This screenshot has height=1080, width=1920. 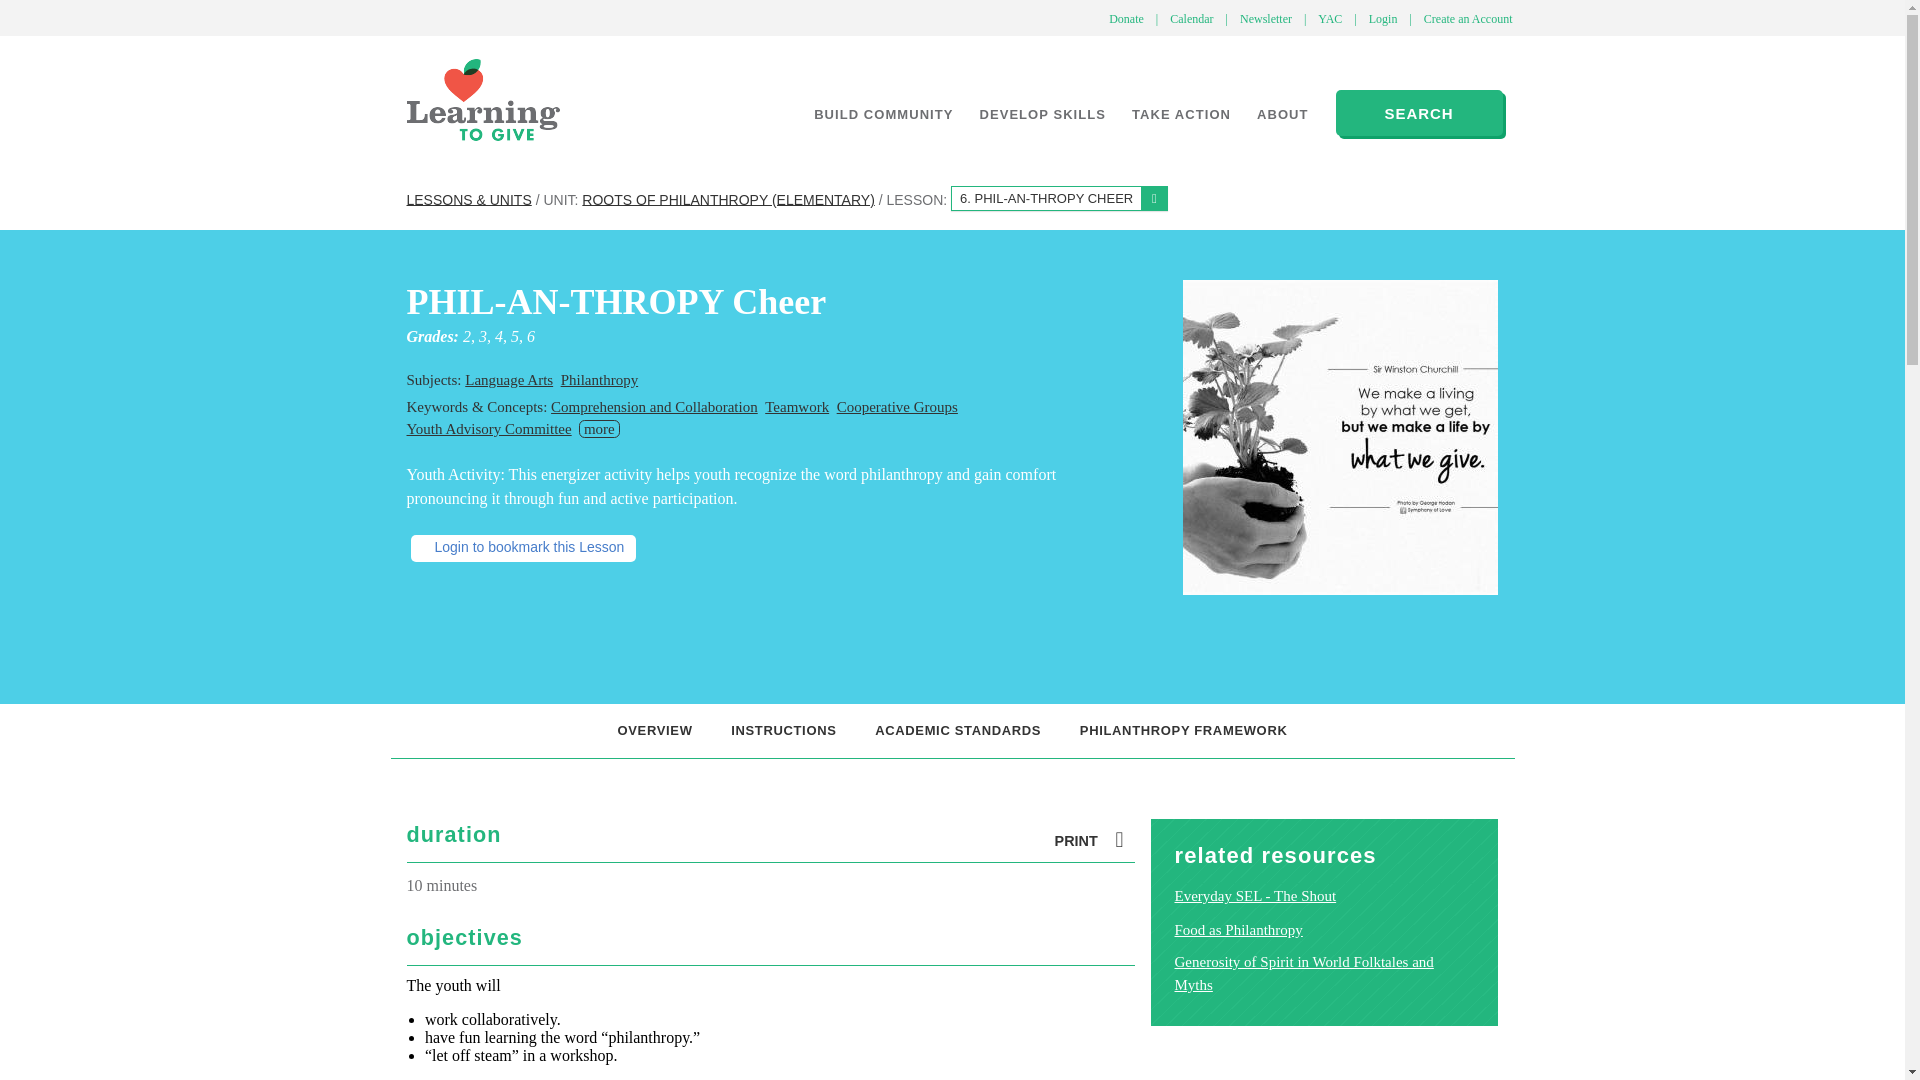 What do you see at coordinates (882, 114) in the screenshot?
I see `Activities to identify interests and community needs` at bounding box center [882, 114].